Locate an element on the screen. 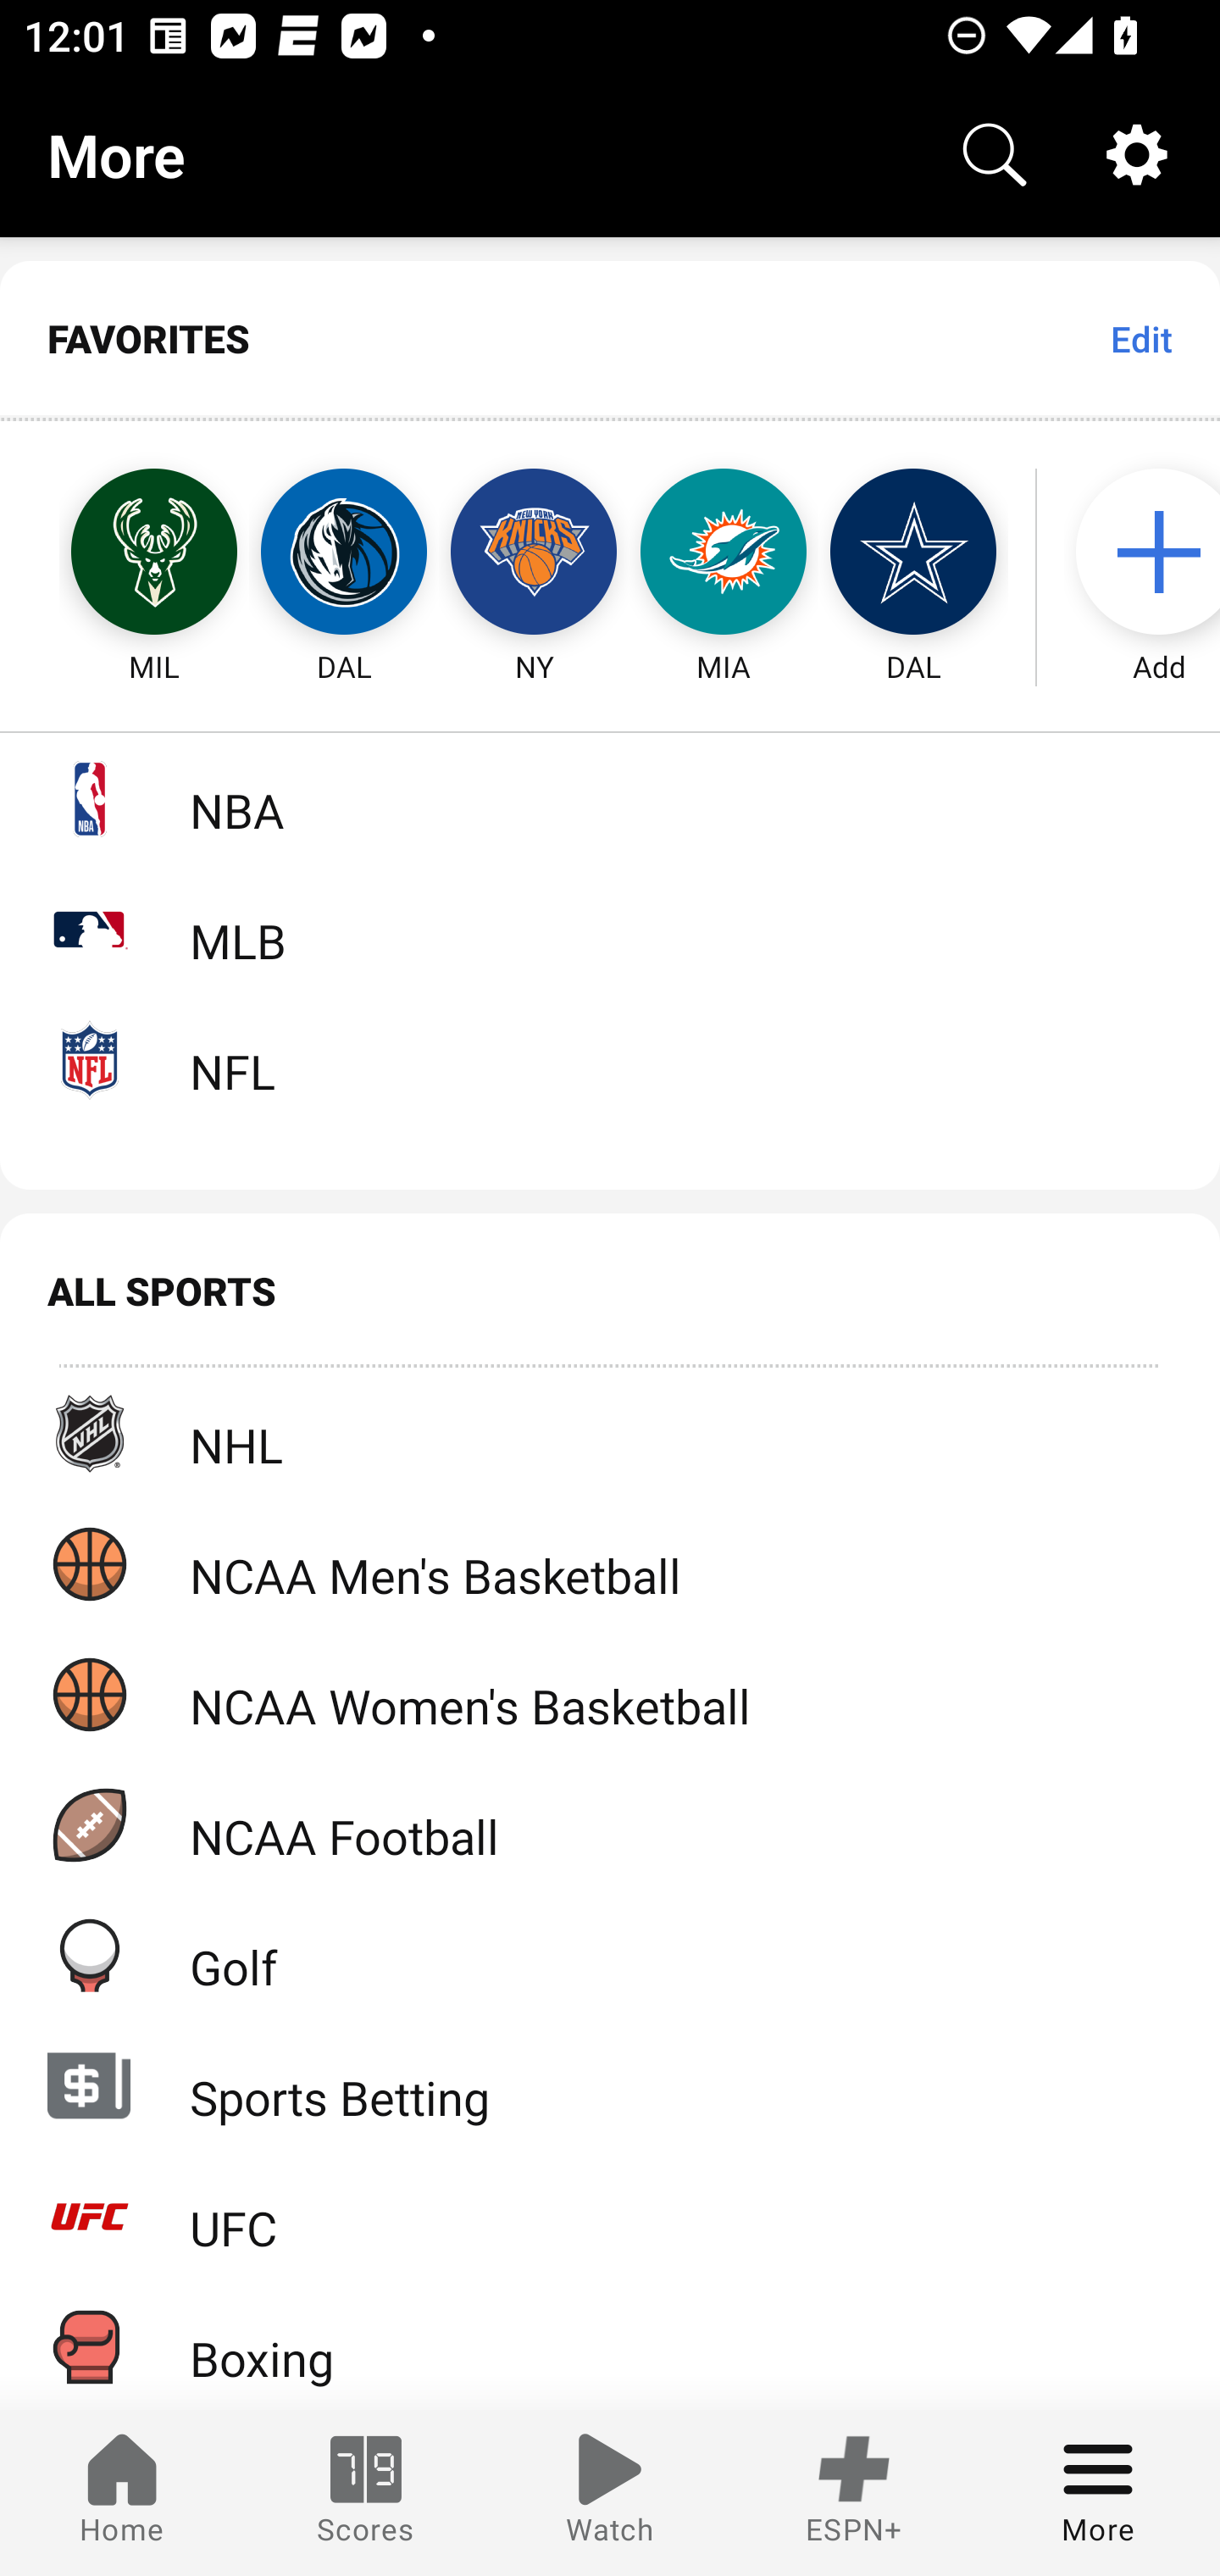 This screenshot has width=1220, height=2576. MLB is located at coordinates (610, 929).